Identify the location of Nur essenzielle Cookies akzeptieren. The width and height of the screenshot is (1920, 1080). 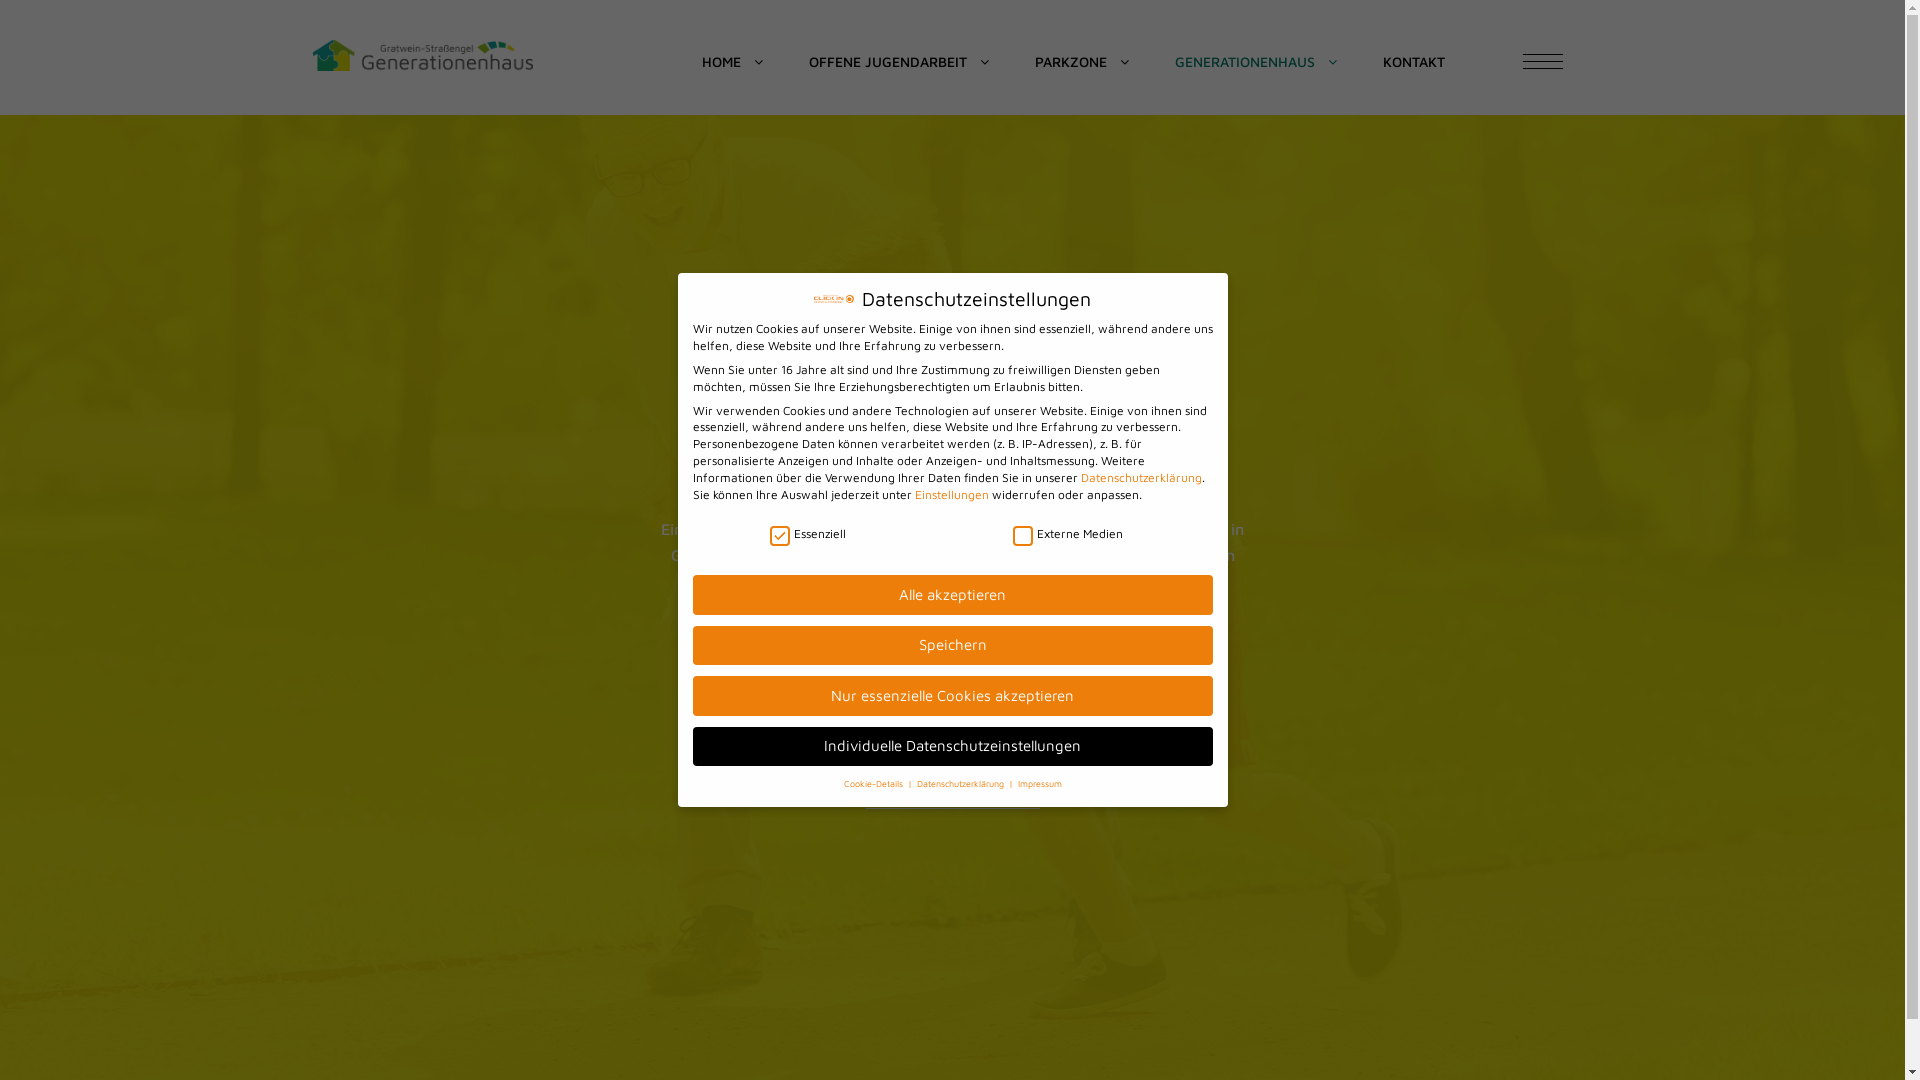
(952, 696).